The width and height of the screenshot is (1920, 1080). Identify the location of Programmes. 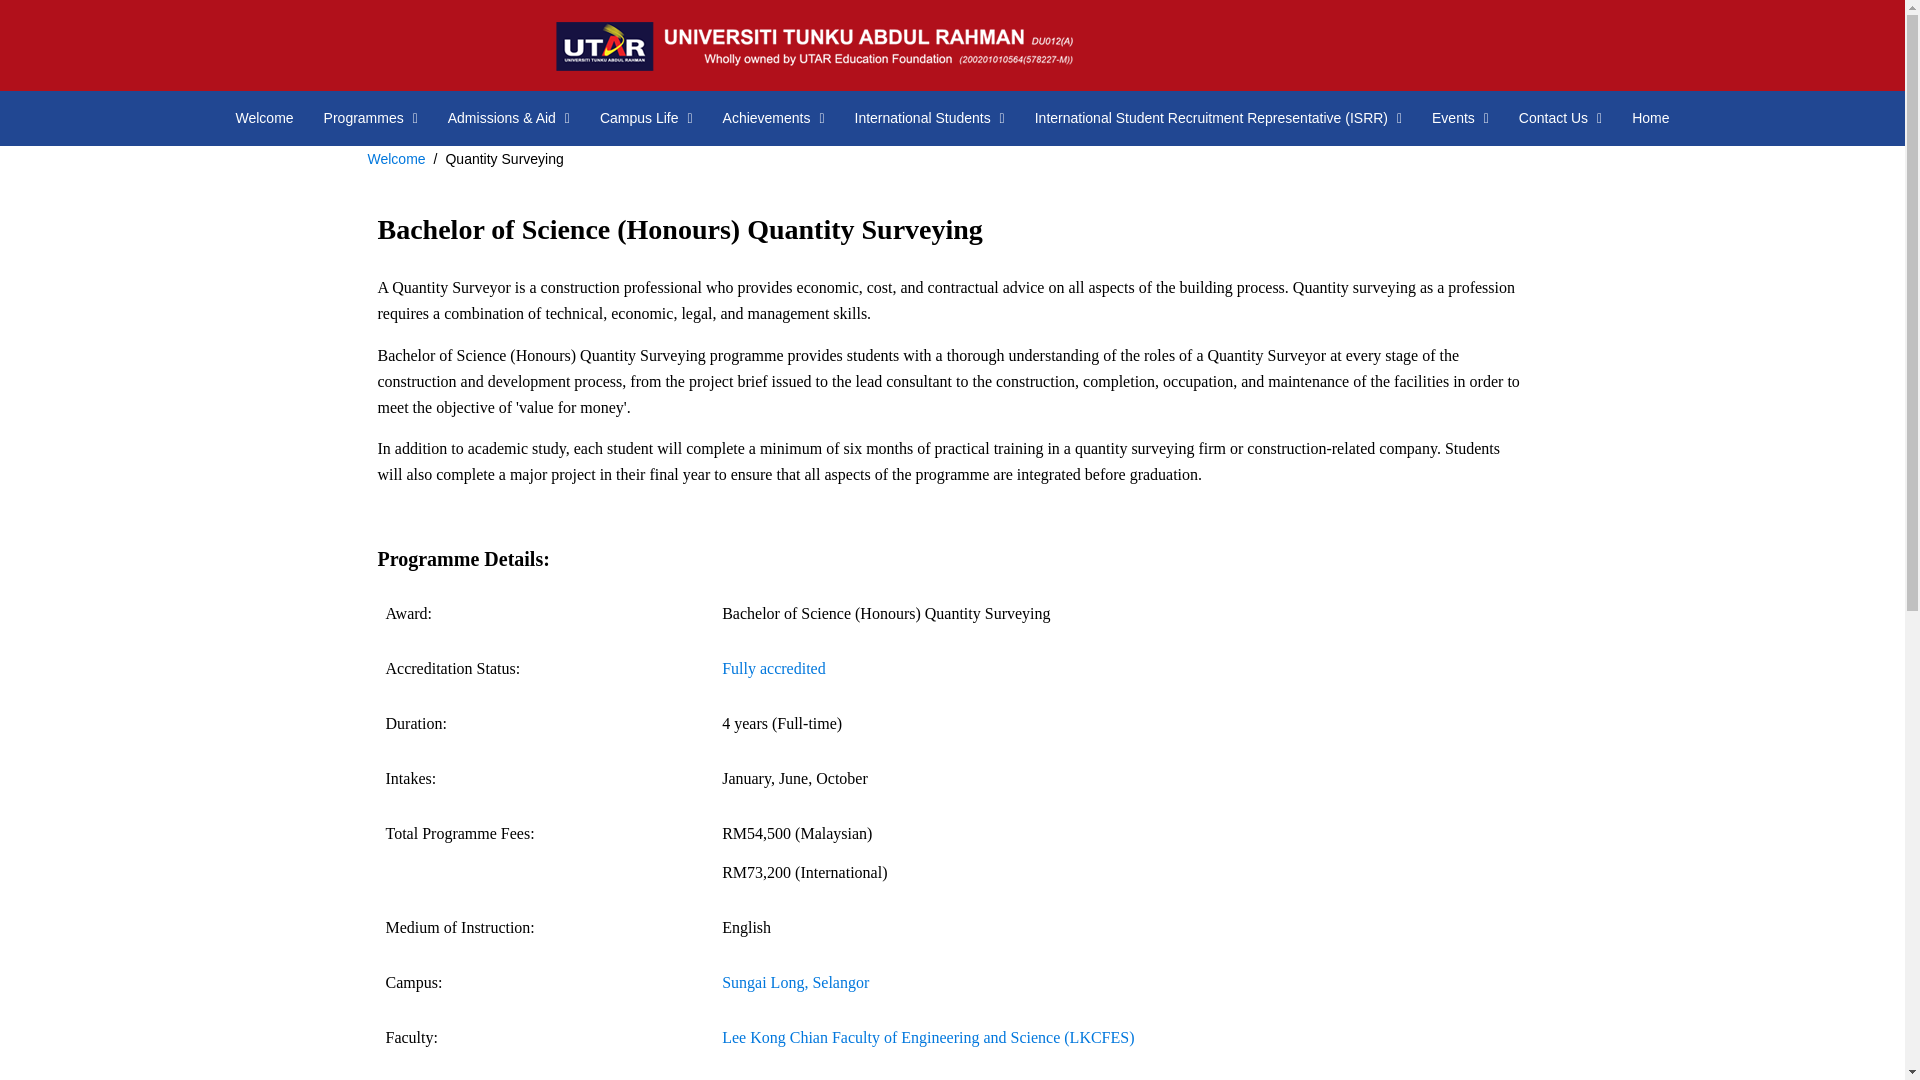
(371, 118).